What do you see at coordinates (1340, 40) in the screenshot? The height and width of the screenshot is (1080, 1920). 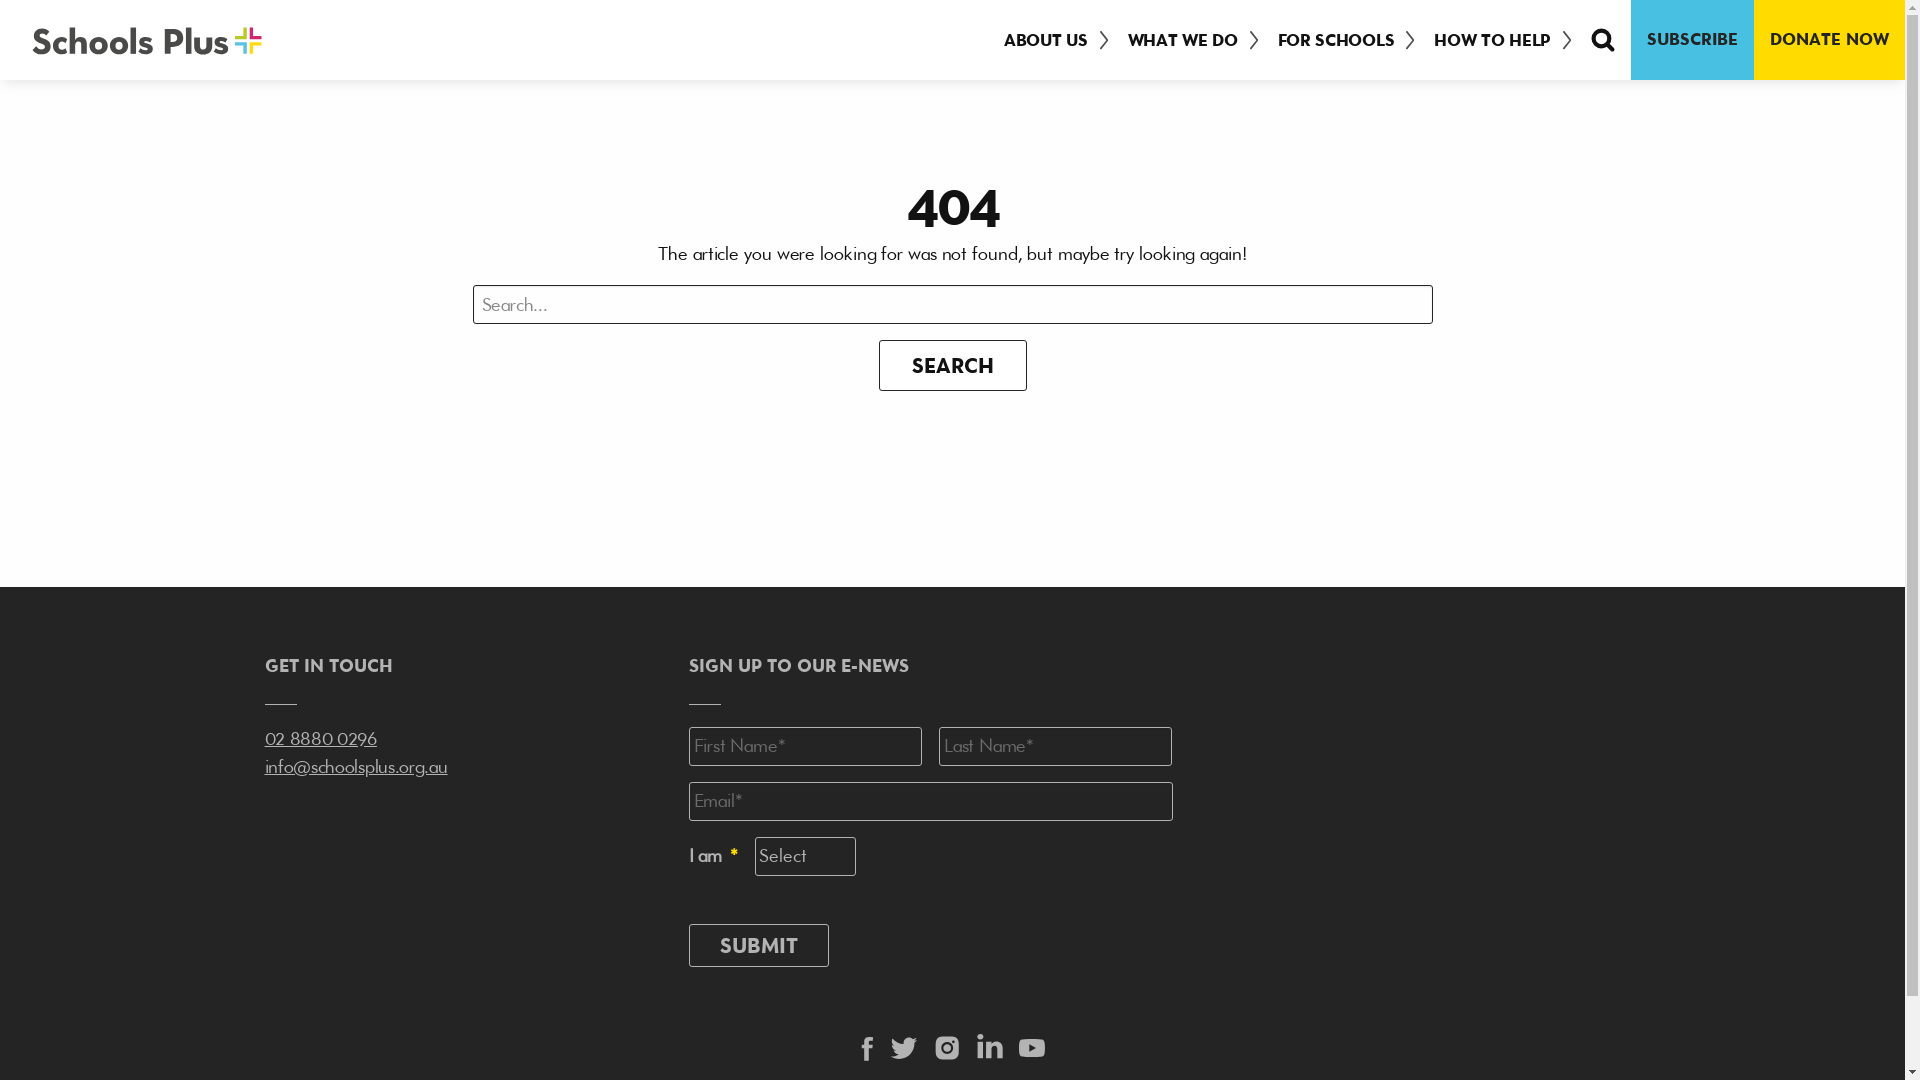 I see `FOR SCHOOLS` at bounding box center [1340, 40].